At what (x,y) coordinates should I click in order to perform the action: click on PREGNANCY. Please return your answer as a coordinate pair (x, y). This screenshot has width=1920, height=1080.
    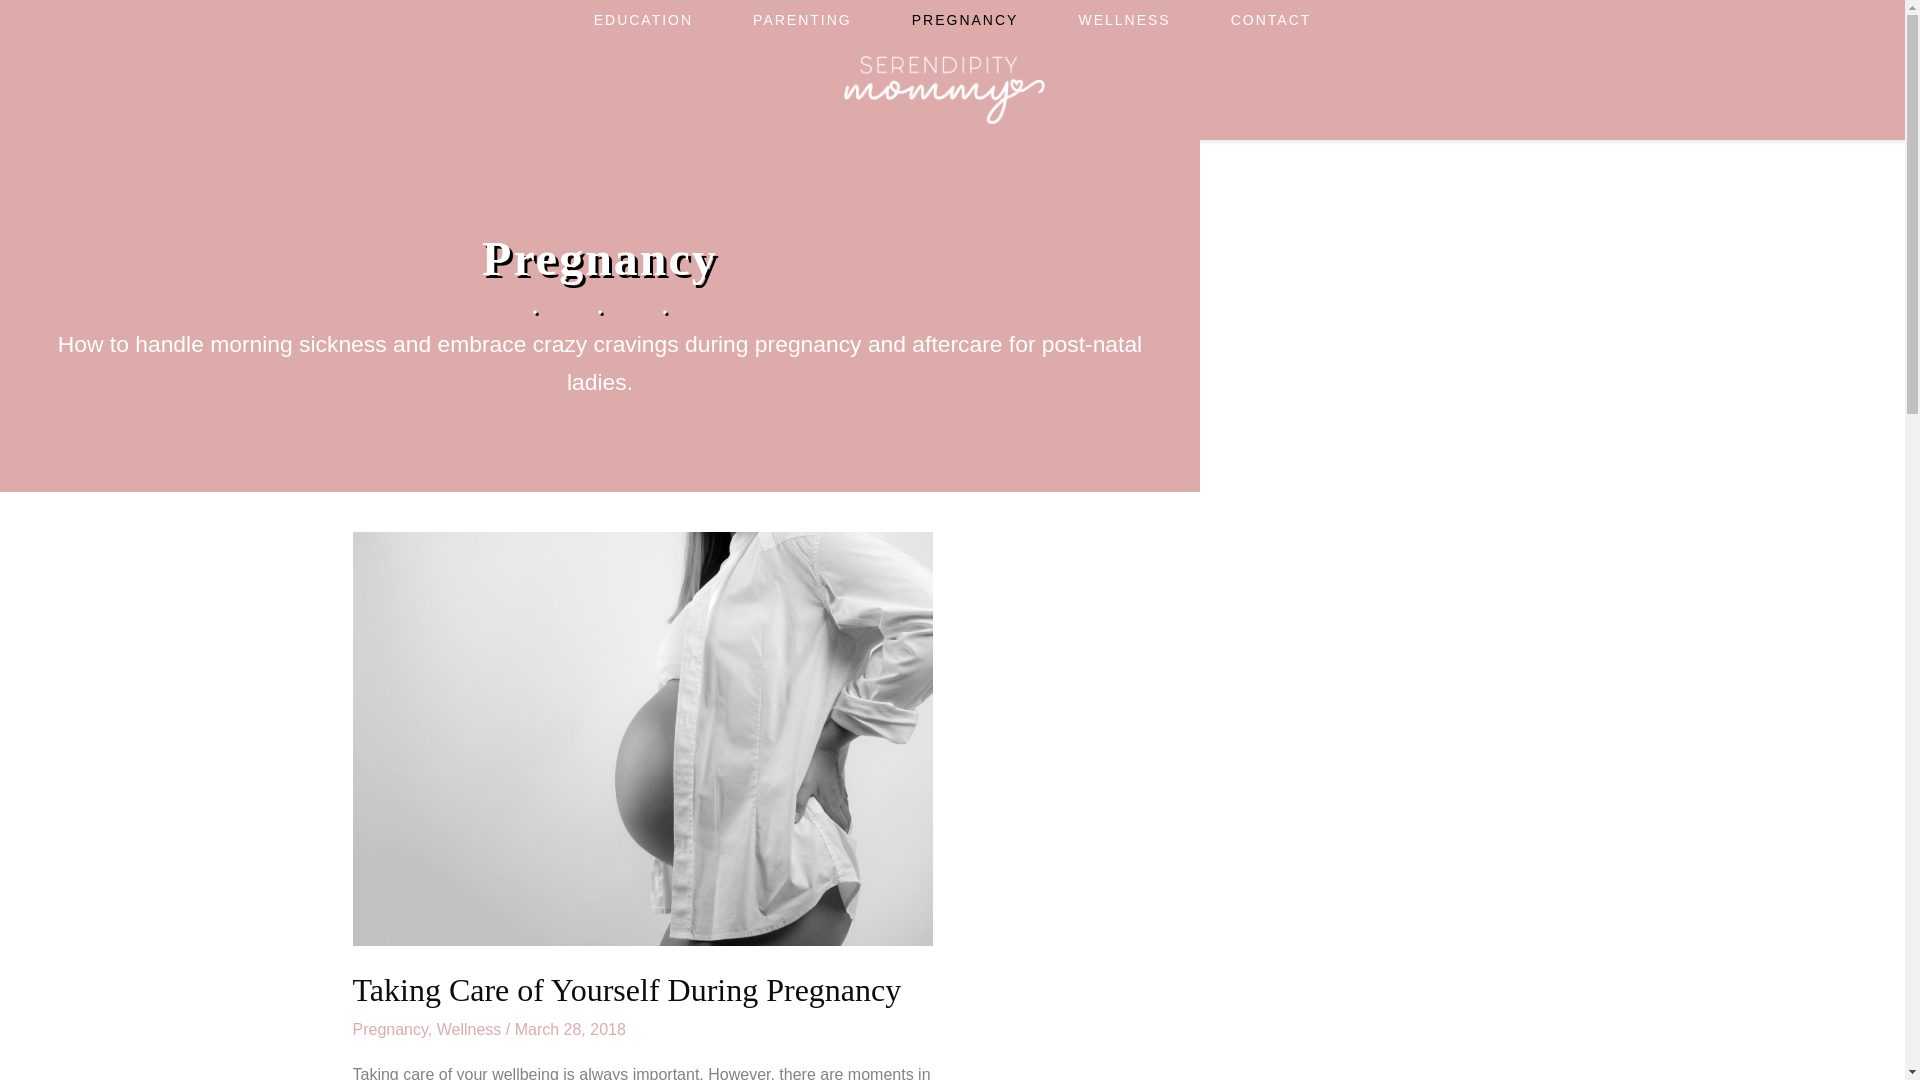
    Looking at the image, I should click on (964, 20).